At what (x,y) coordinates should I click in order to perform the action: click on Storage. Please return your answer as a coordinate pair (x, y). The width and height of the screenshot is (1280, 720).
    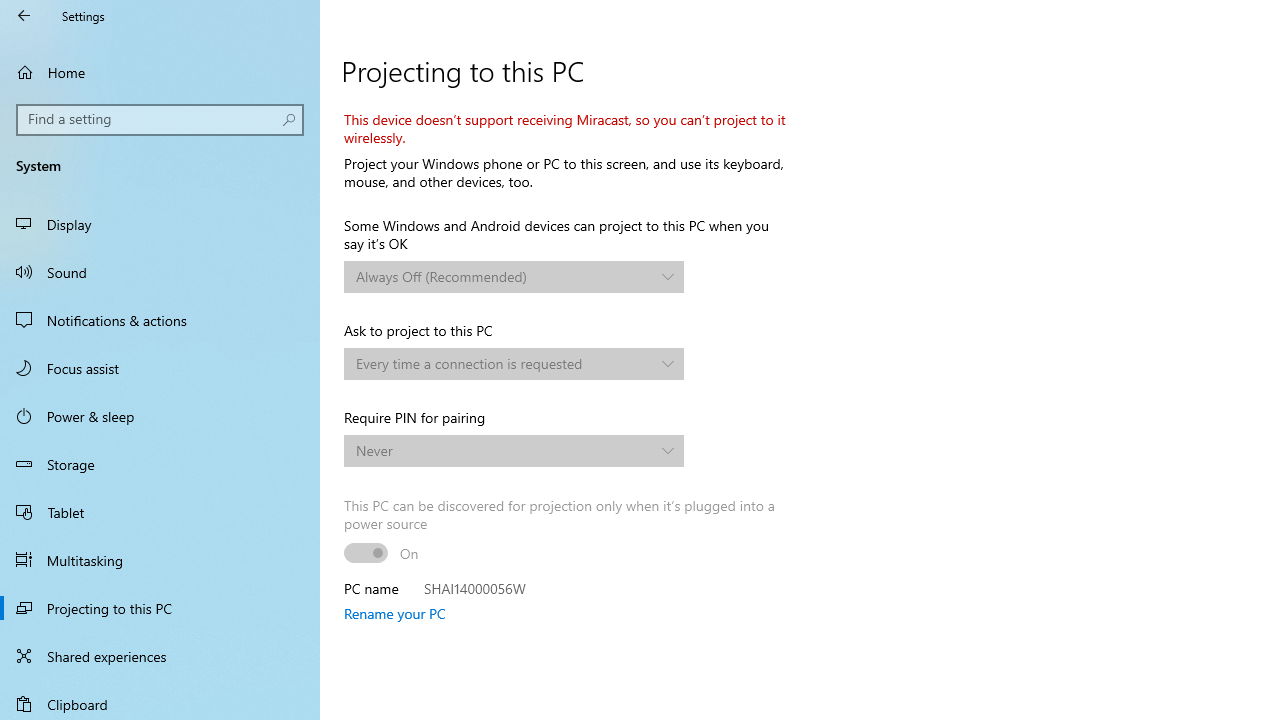
    Looking at the image, I should click on (160, 464).